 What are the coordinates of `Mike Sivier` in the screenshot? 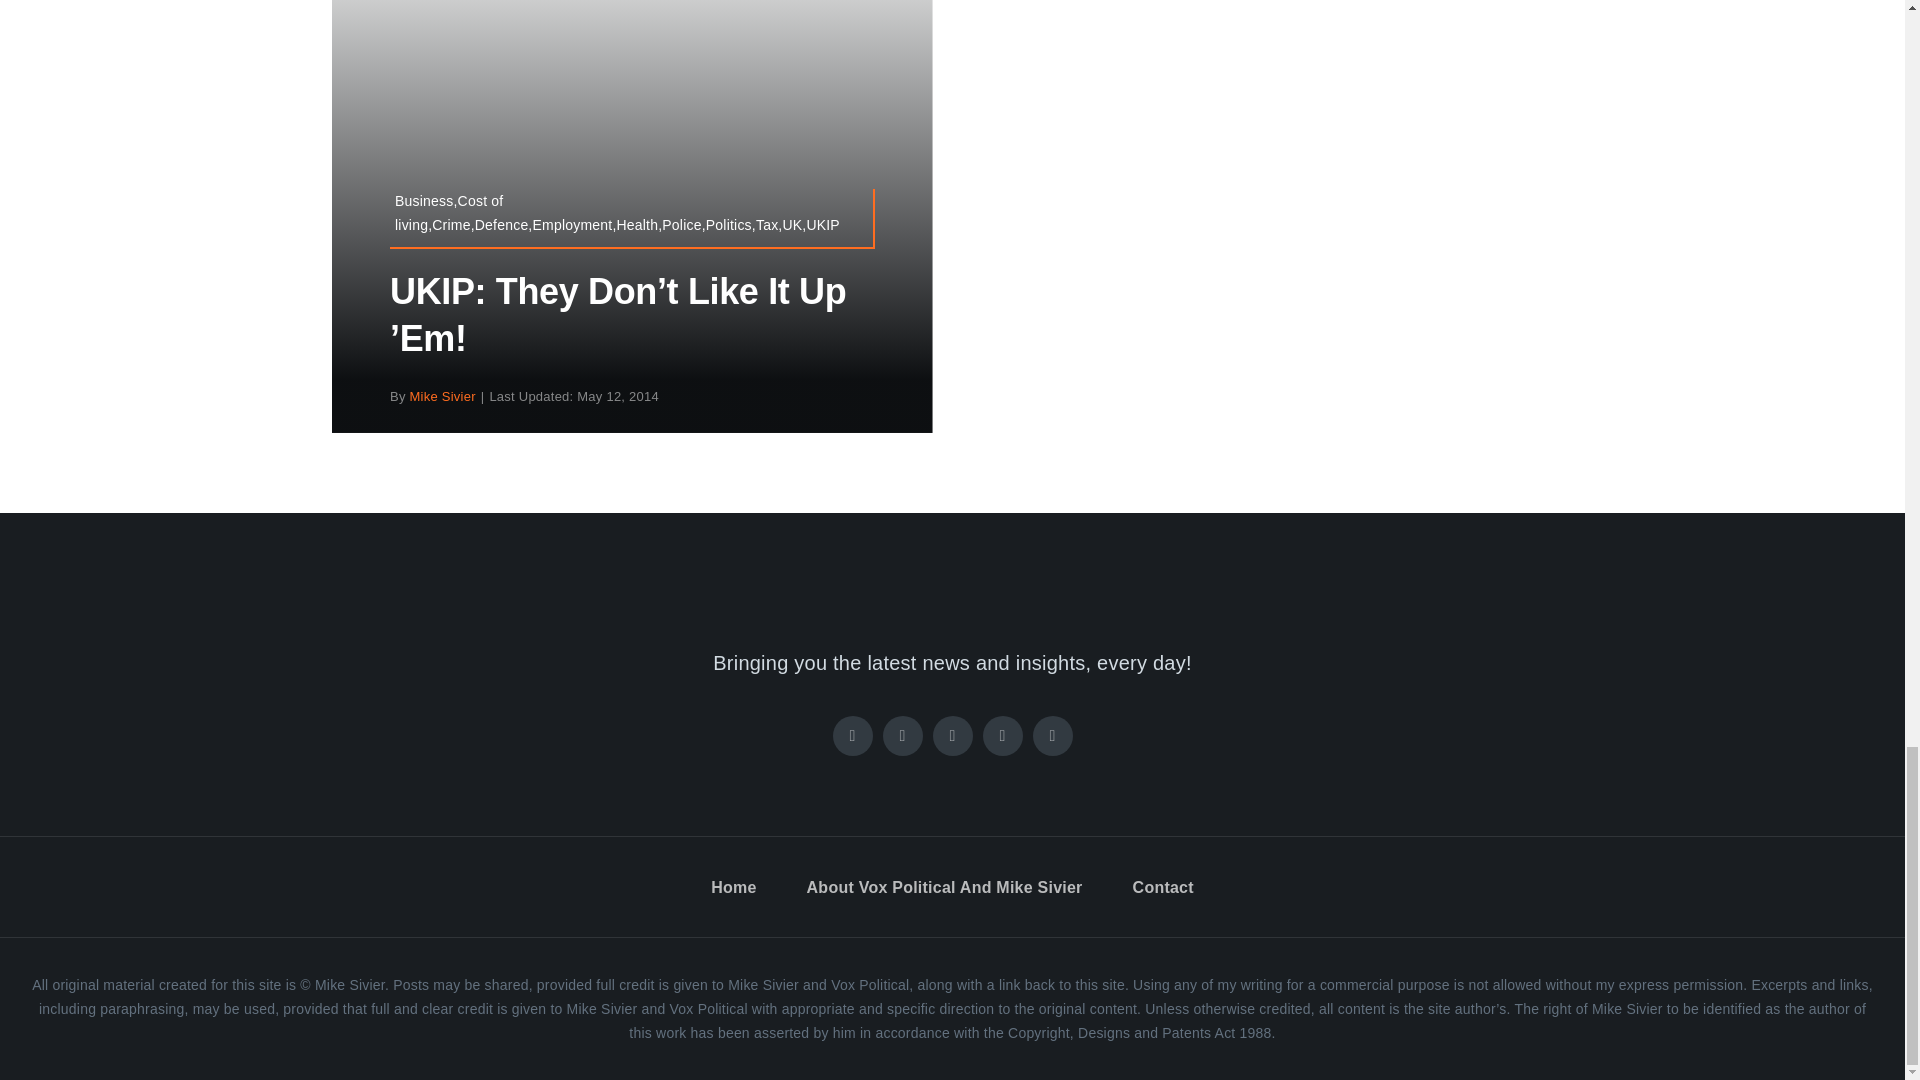 It's located at (443, 396).